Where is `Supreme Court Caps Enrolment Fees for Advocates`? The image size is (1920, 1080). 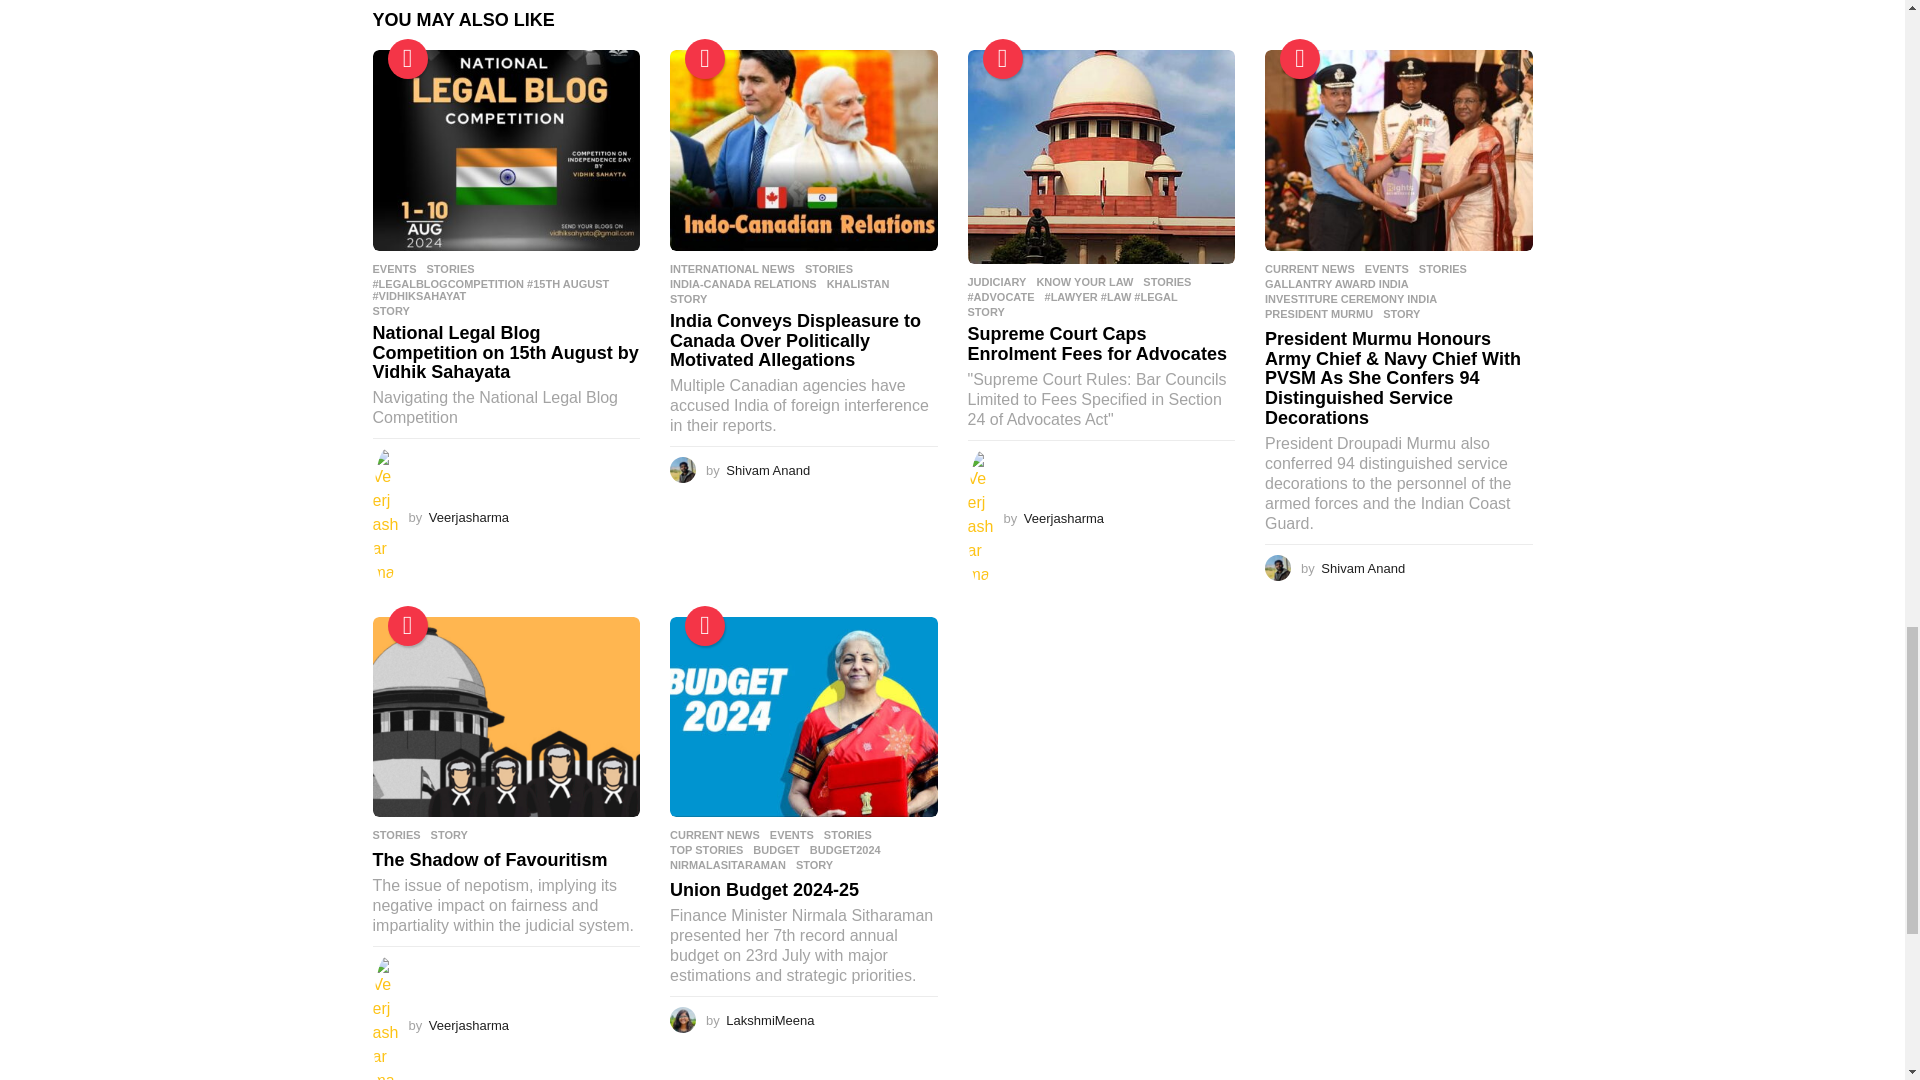
Supreme Court Caps Enrolment Fees for Advocates is located at coordinates (1102, 156).